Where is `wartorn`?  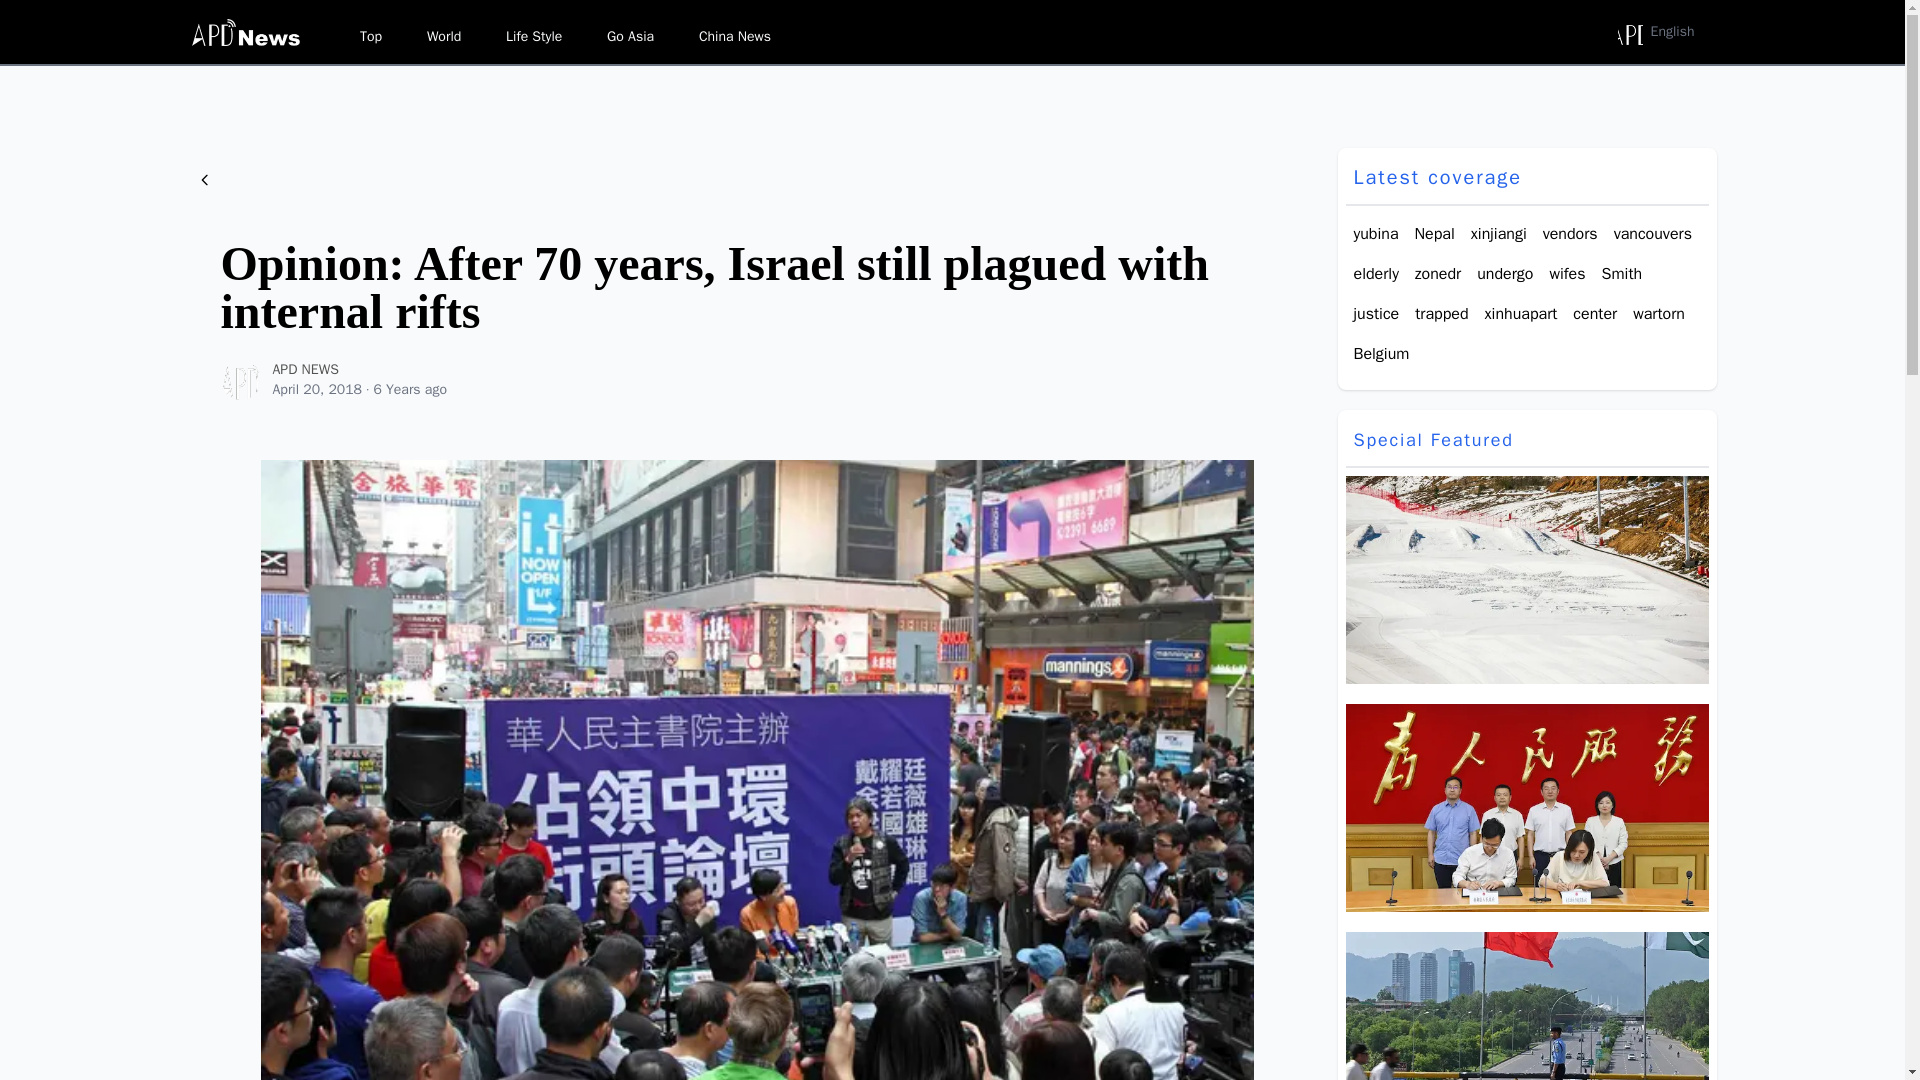 wartorn is located at coordinates (1659, 314).